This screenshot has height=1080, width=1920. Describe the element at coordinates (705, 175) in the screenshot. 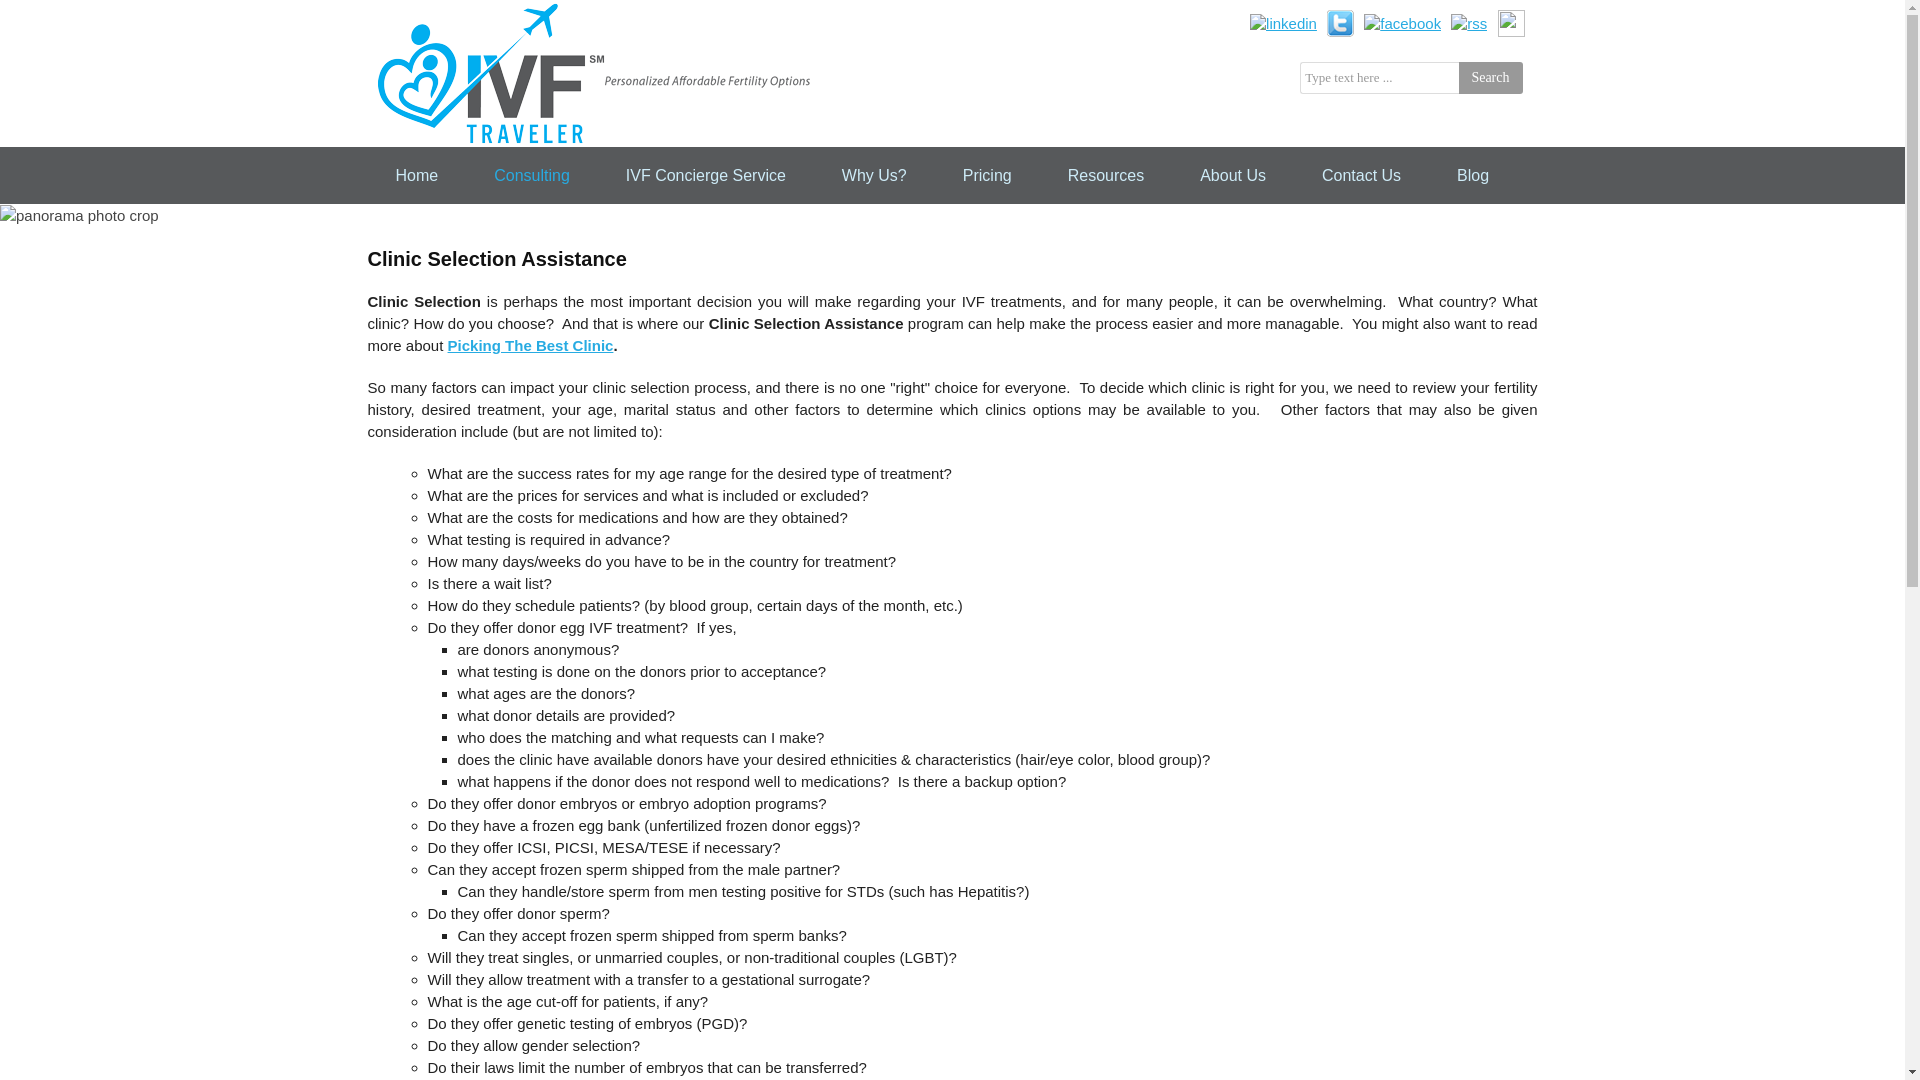

I see `IVF Concierge Service` at that location.